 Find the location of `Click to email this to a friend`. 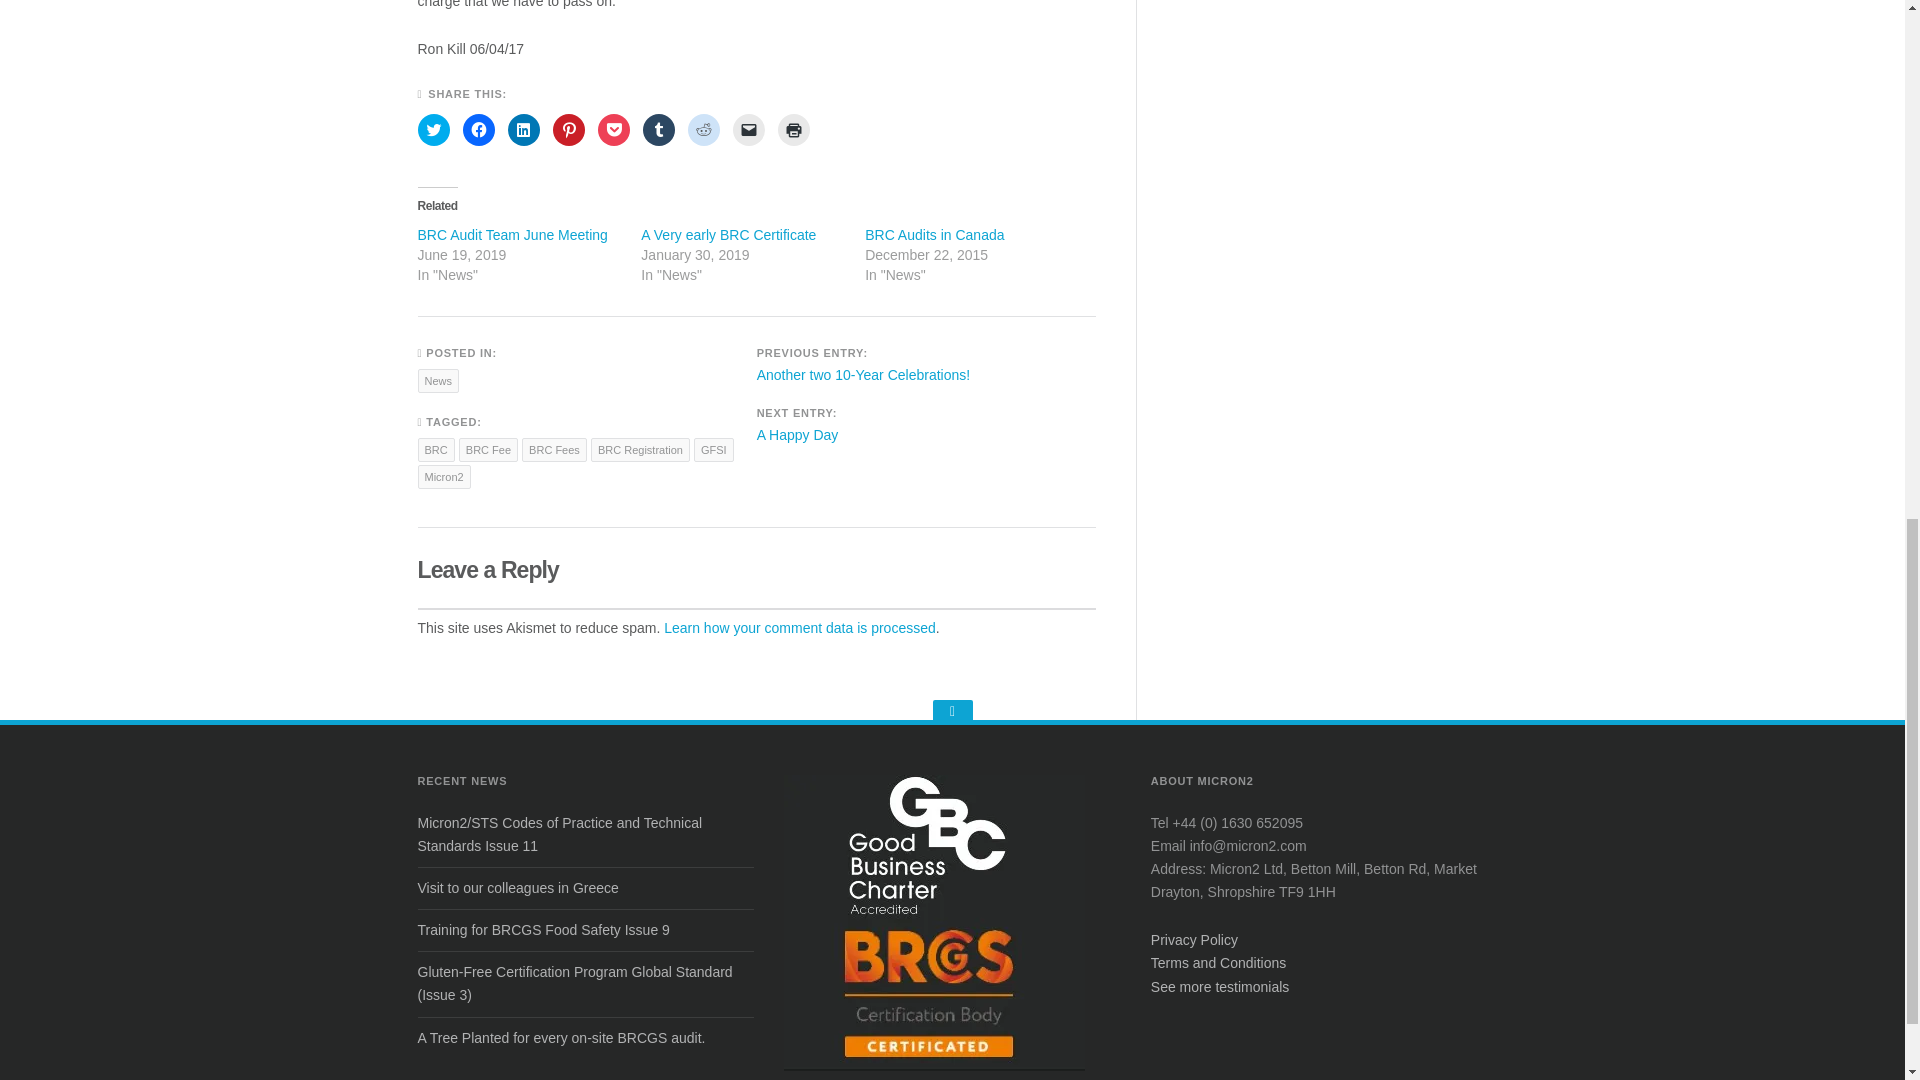

Click to email this to a friend is located at coordinates (748, 130).